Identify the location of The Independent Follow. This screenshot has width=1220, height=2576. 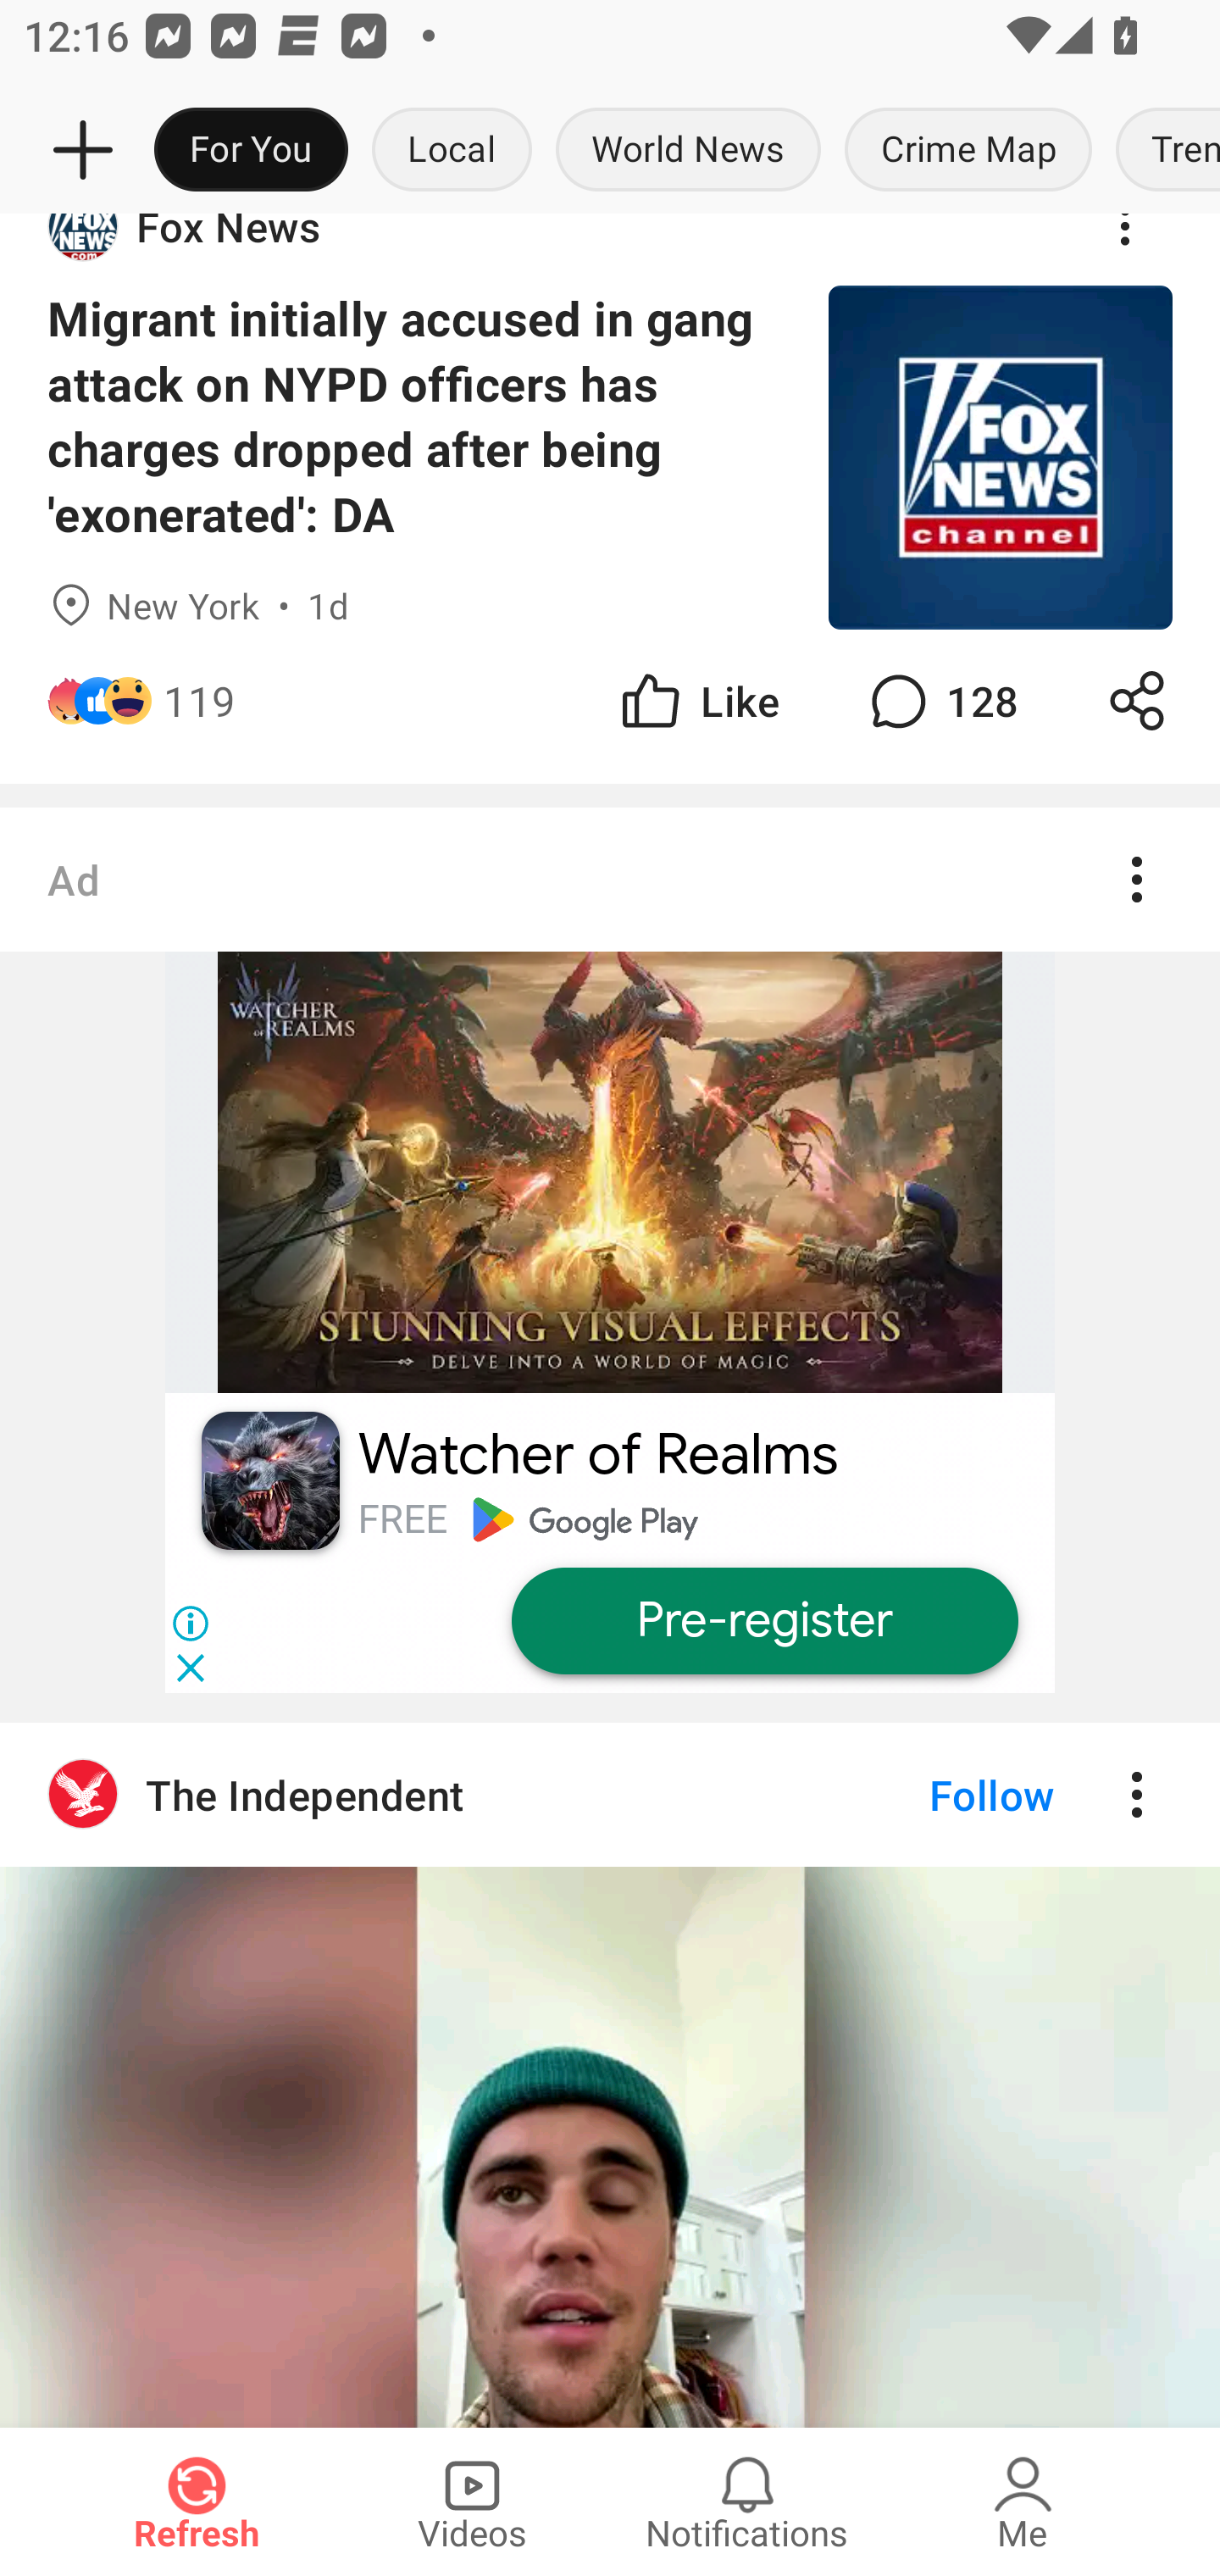
(610, 2074).